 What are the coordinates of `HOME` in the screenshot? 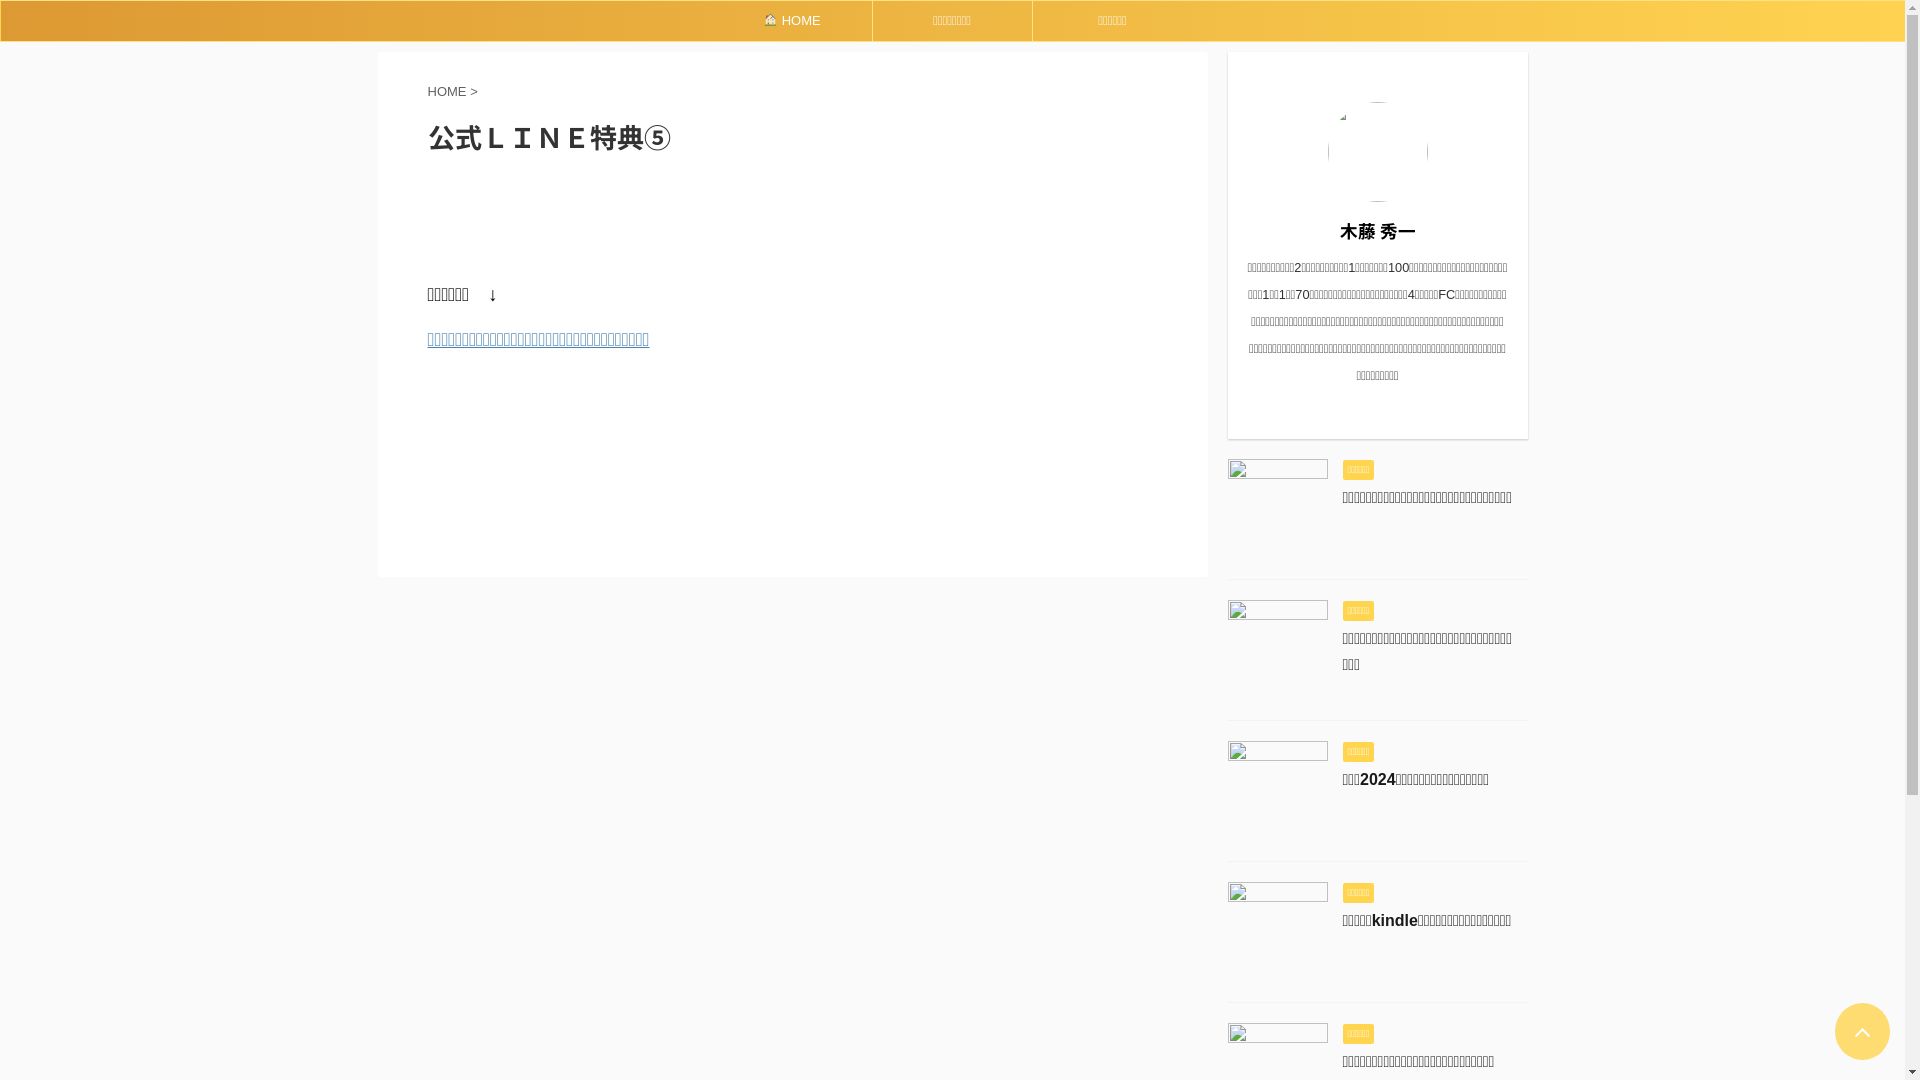 It's located at (792, 21).